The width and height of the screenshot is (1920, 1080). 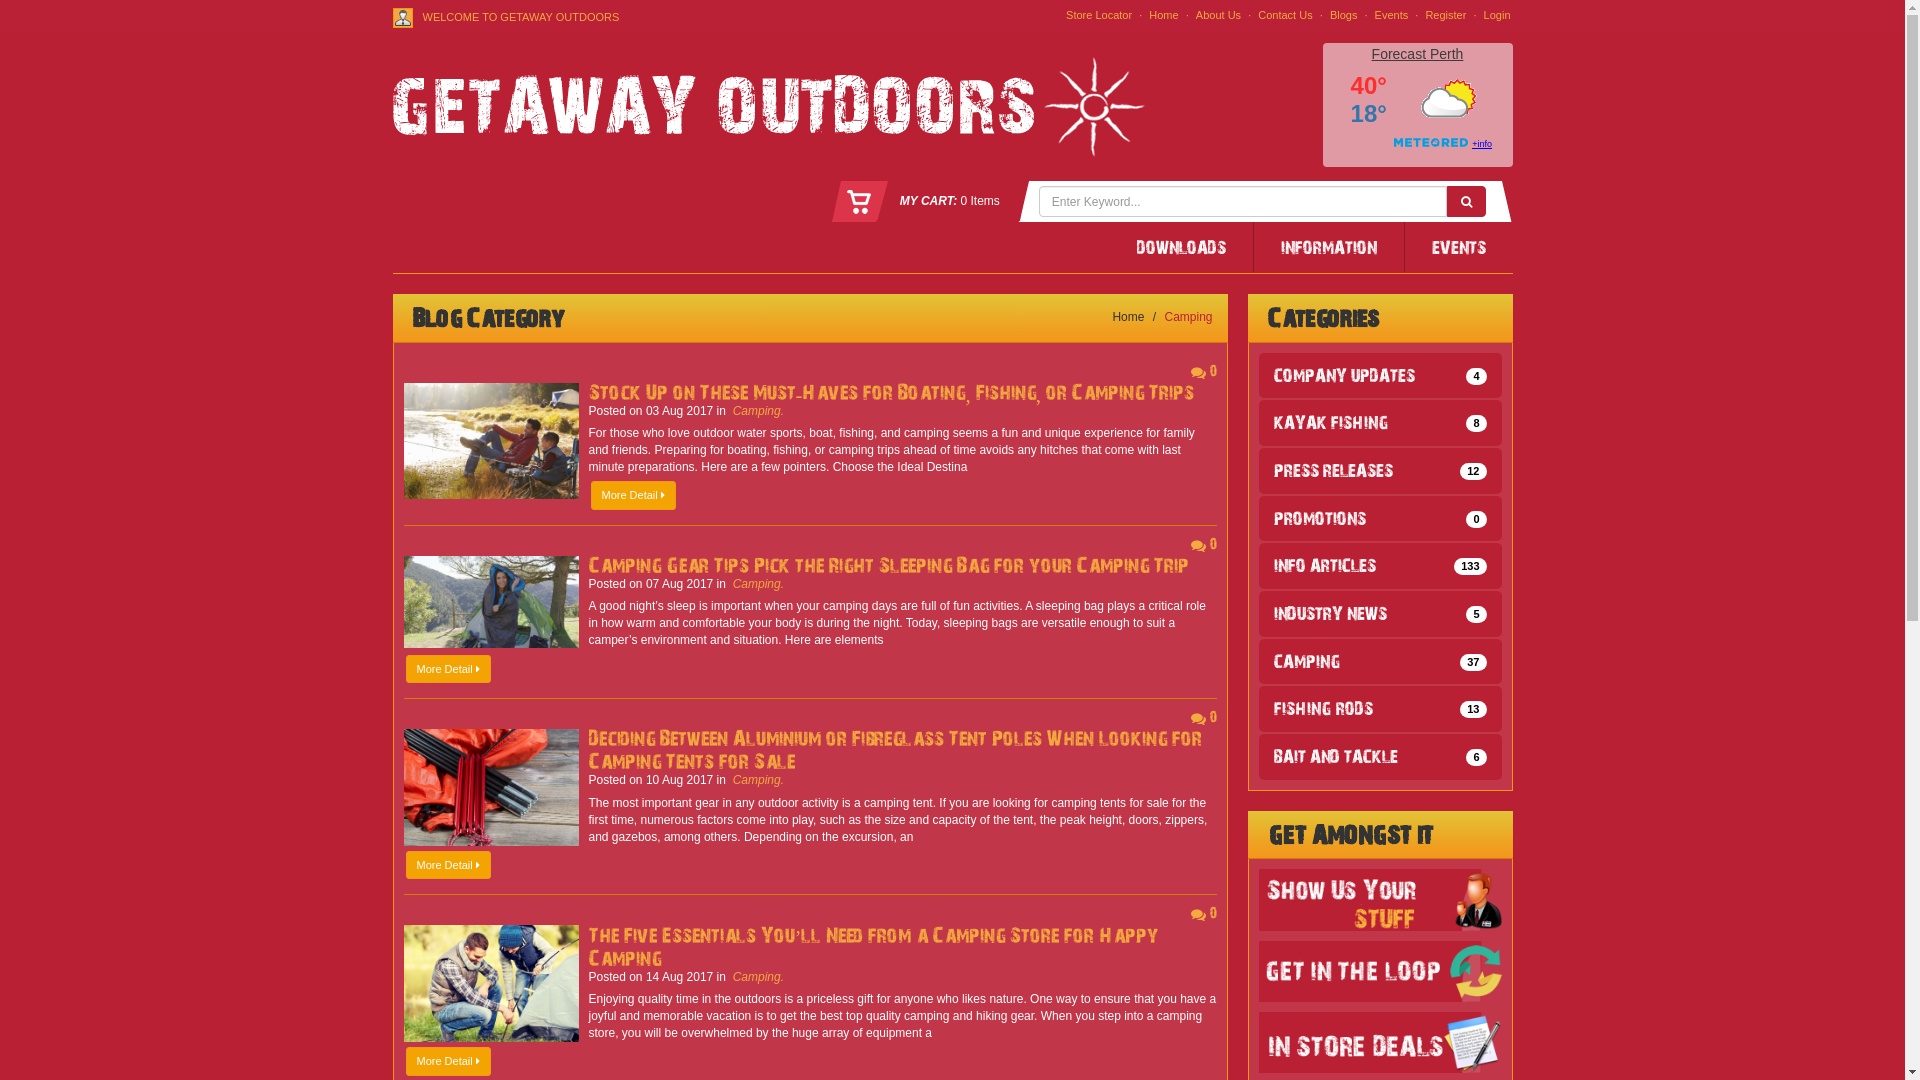 I want to click on More Detail, so click(x=448, y=1062).